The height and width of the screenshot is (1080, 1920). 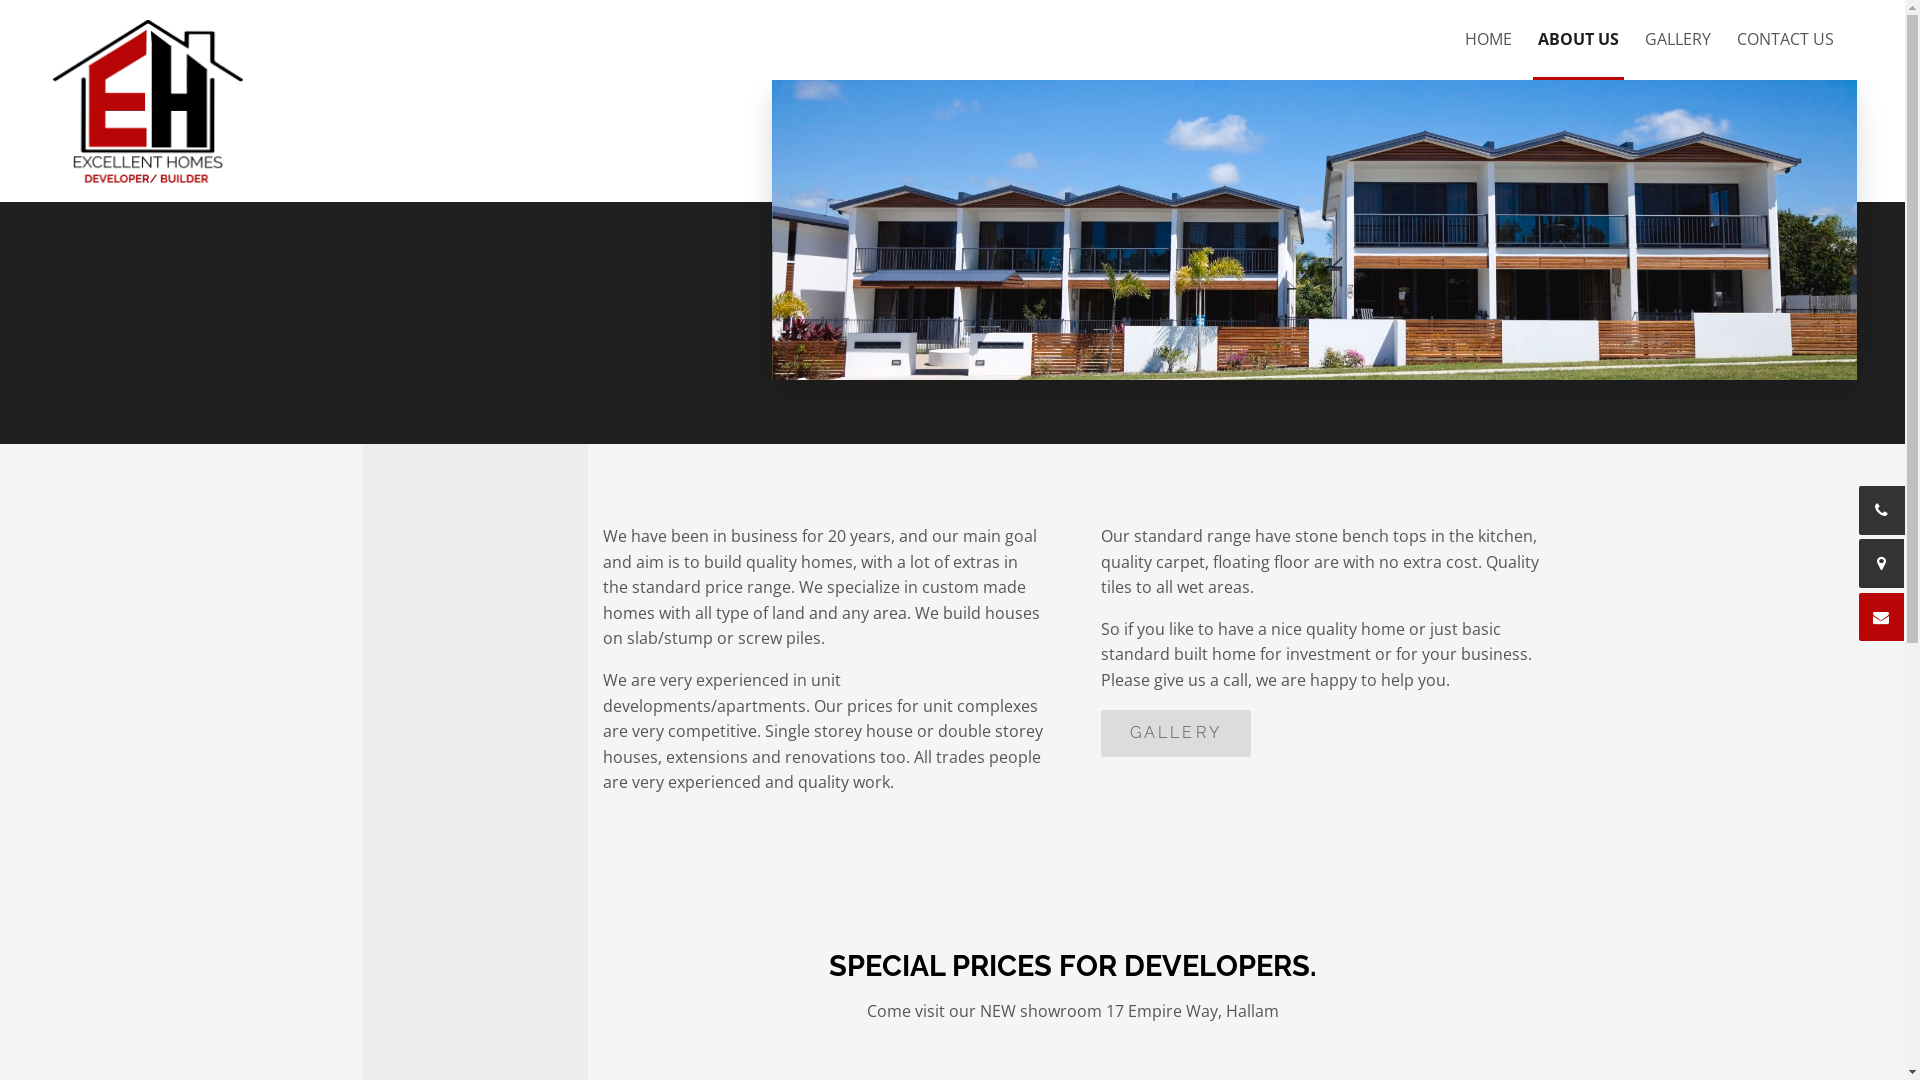 What do you see at coordinates (1786, 40) in the screenshot?
I see `CONTACT US` at bounding box center [1786, 40].